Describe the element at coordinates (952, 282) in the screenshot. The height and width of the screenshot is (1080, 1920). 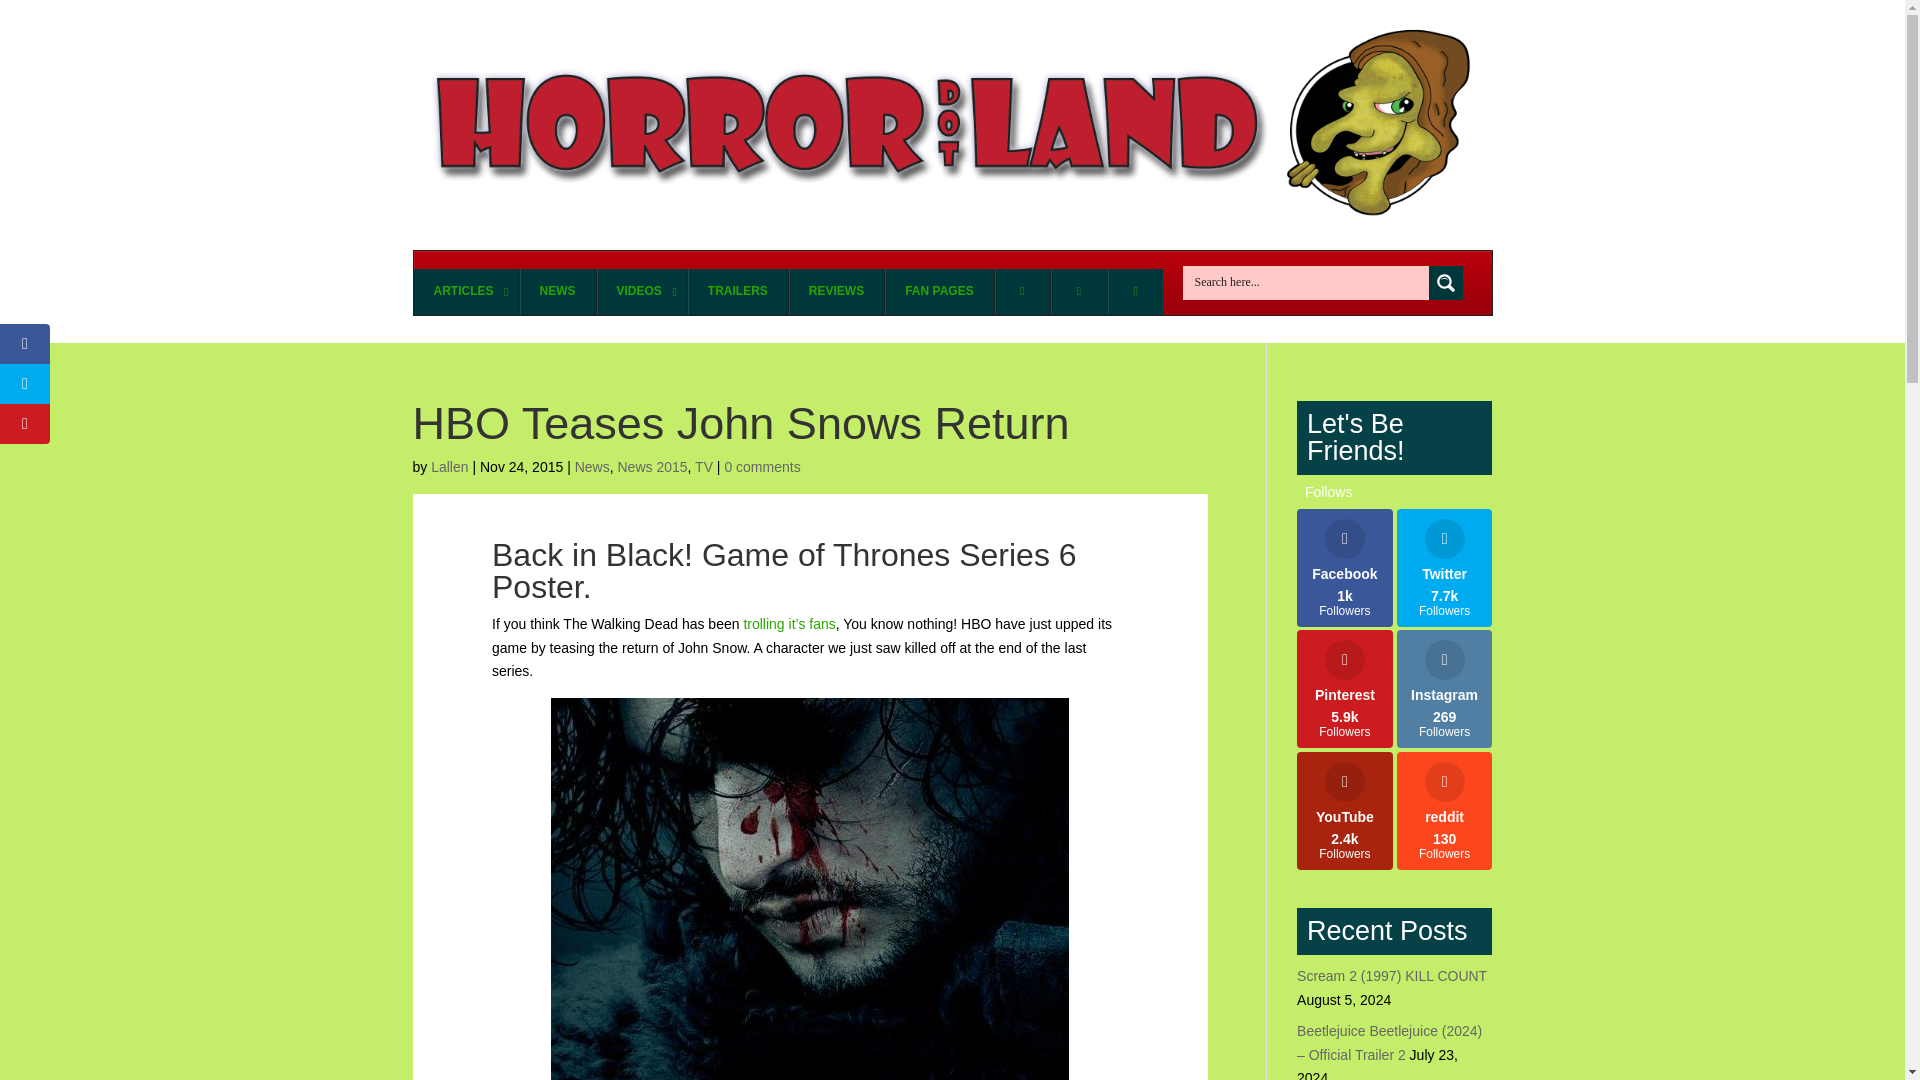
I see `NEWS` at that location.